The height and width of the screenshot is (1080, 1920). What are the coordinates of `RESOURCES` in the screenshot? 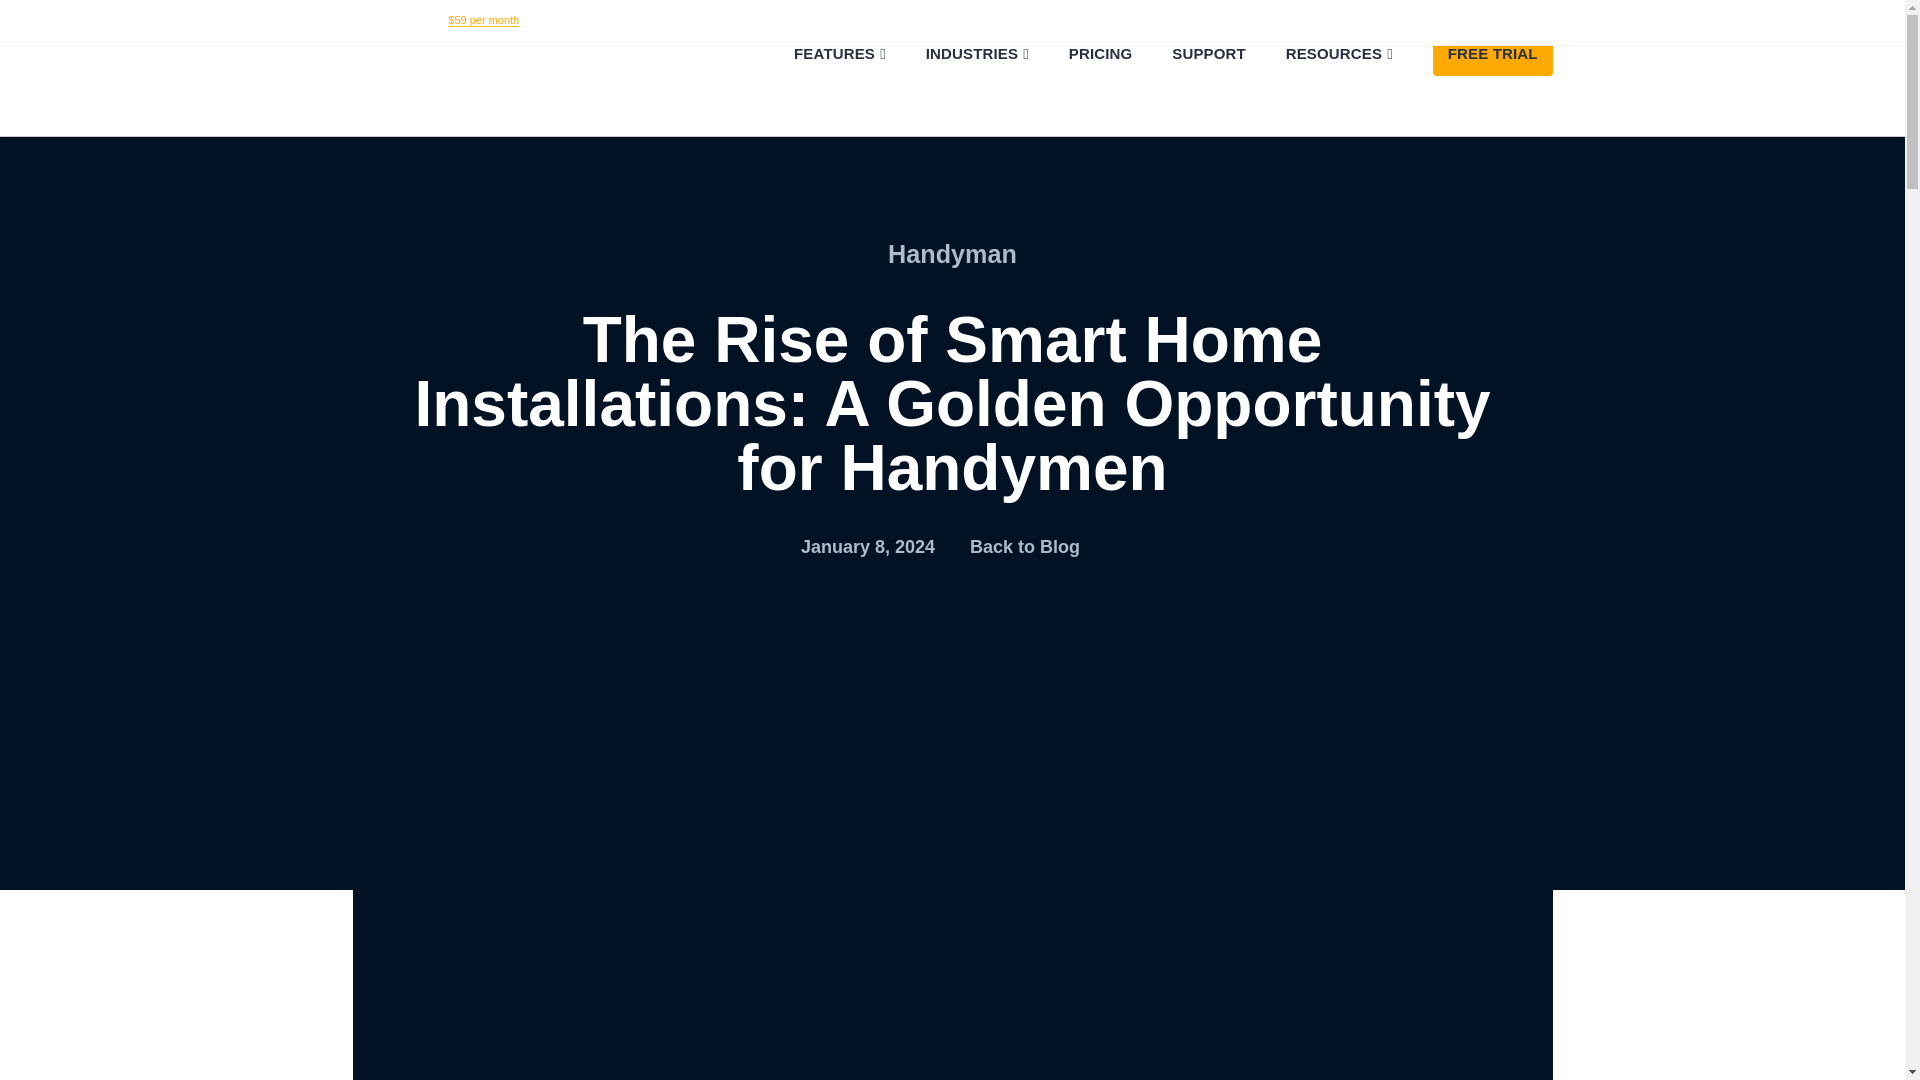 It's located at (1320, 91).